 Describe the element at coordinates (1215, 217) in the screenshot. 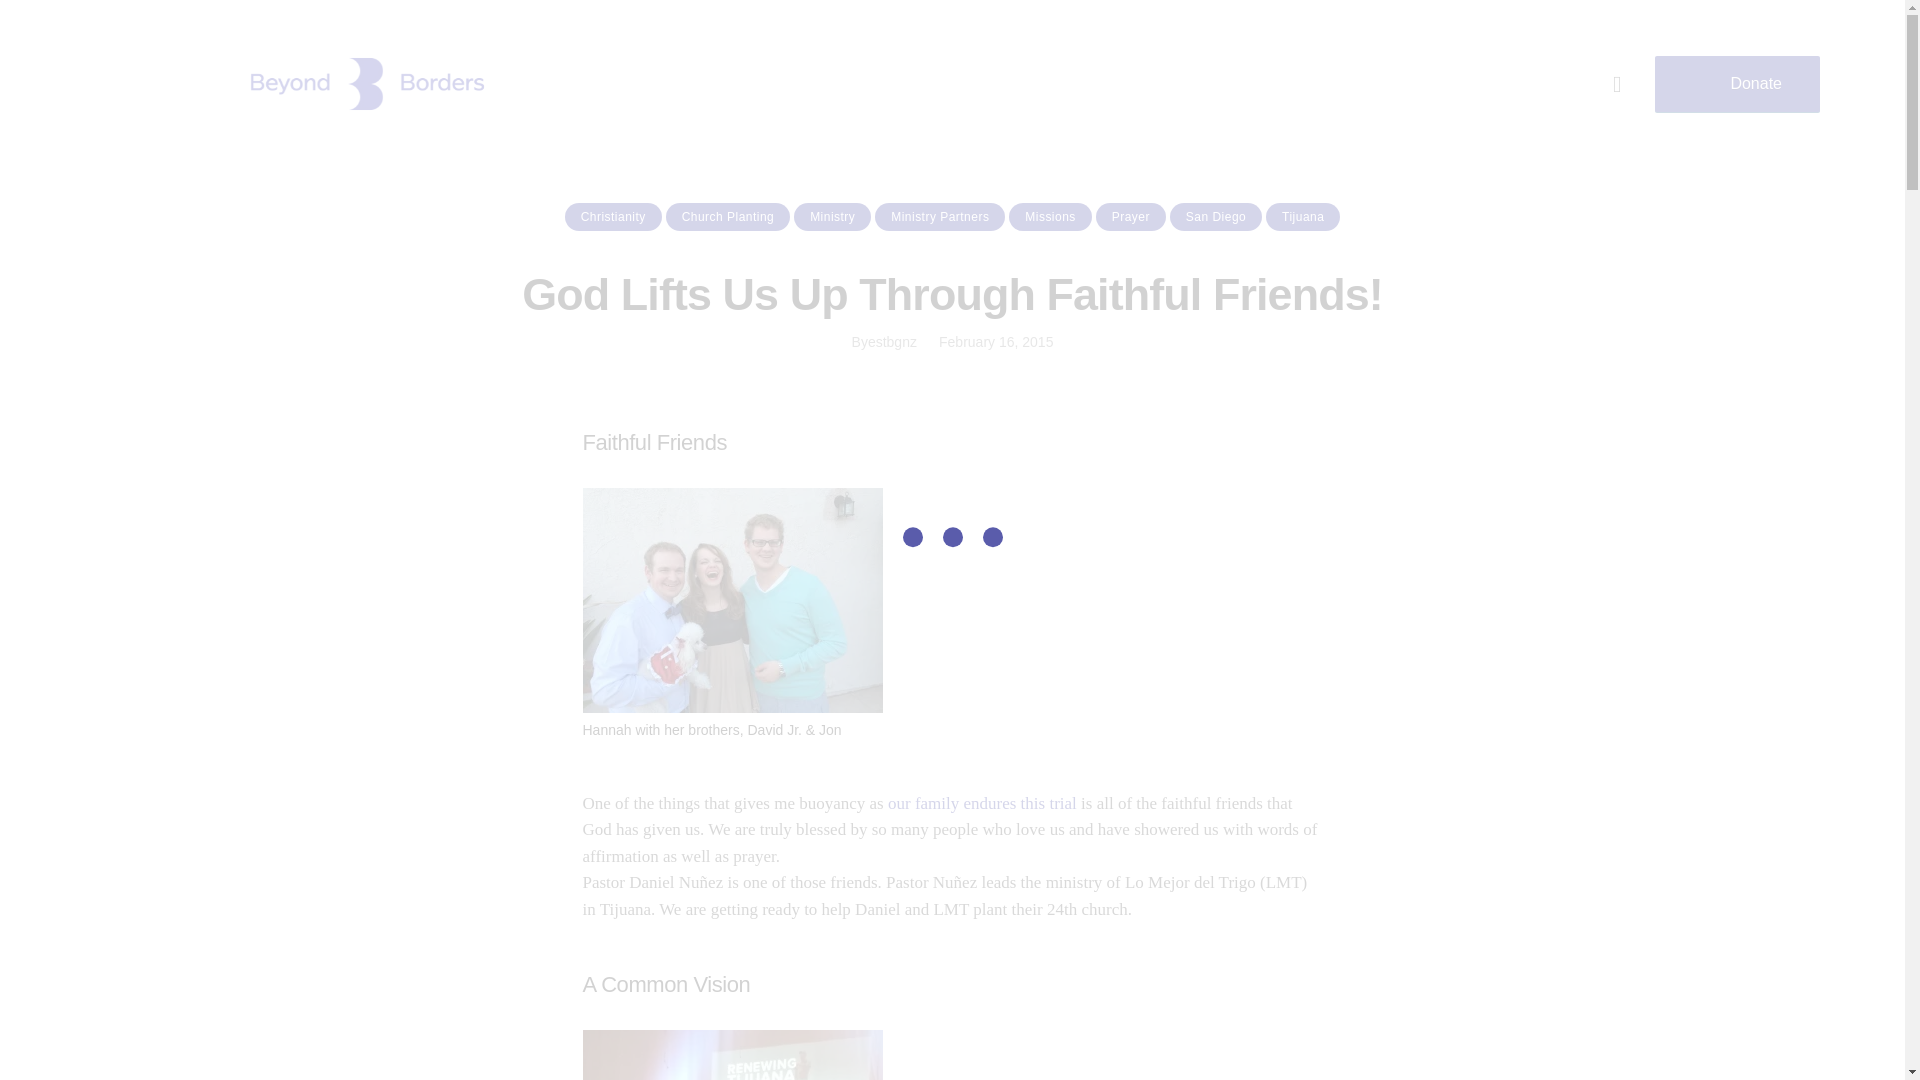

I see `San Diego` at that location.